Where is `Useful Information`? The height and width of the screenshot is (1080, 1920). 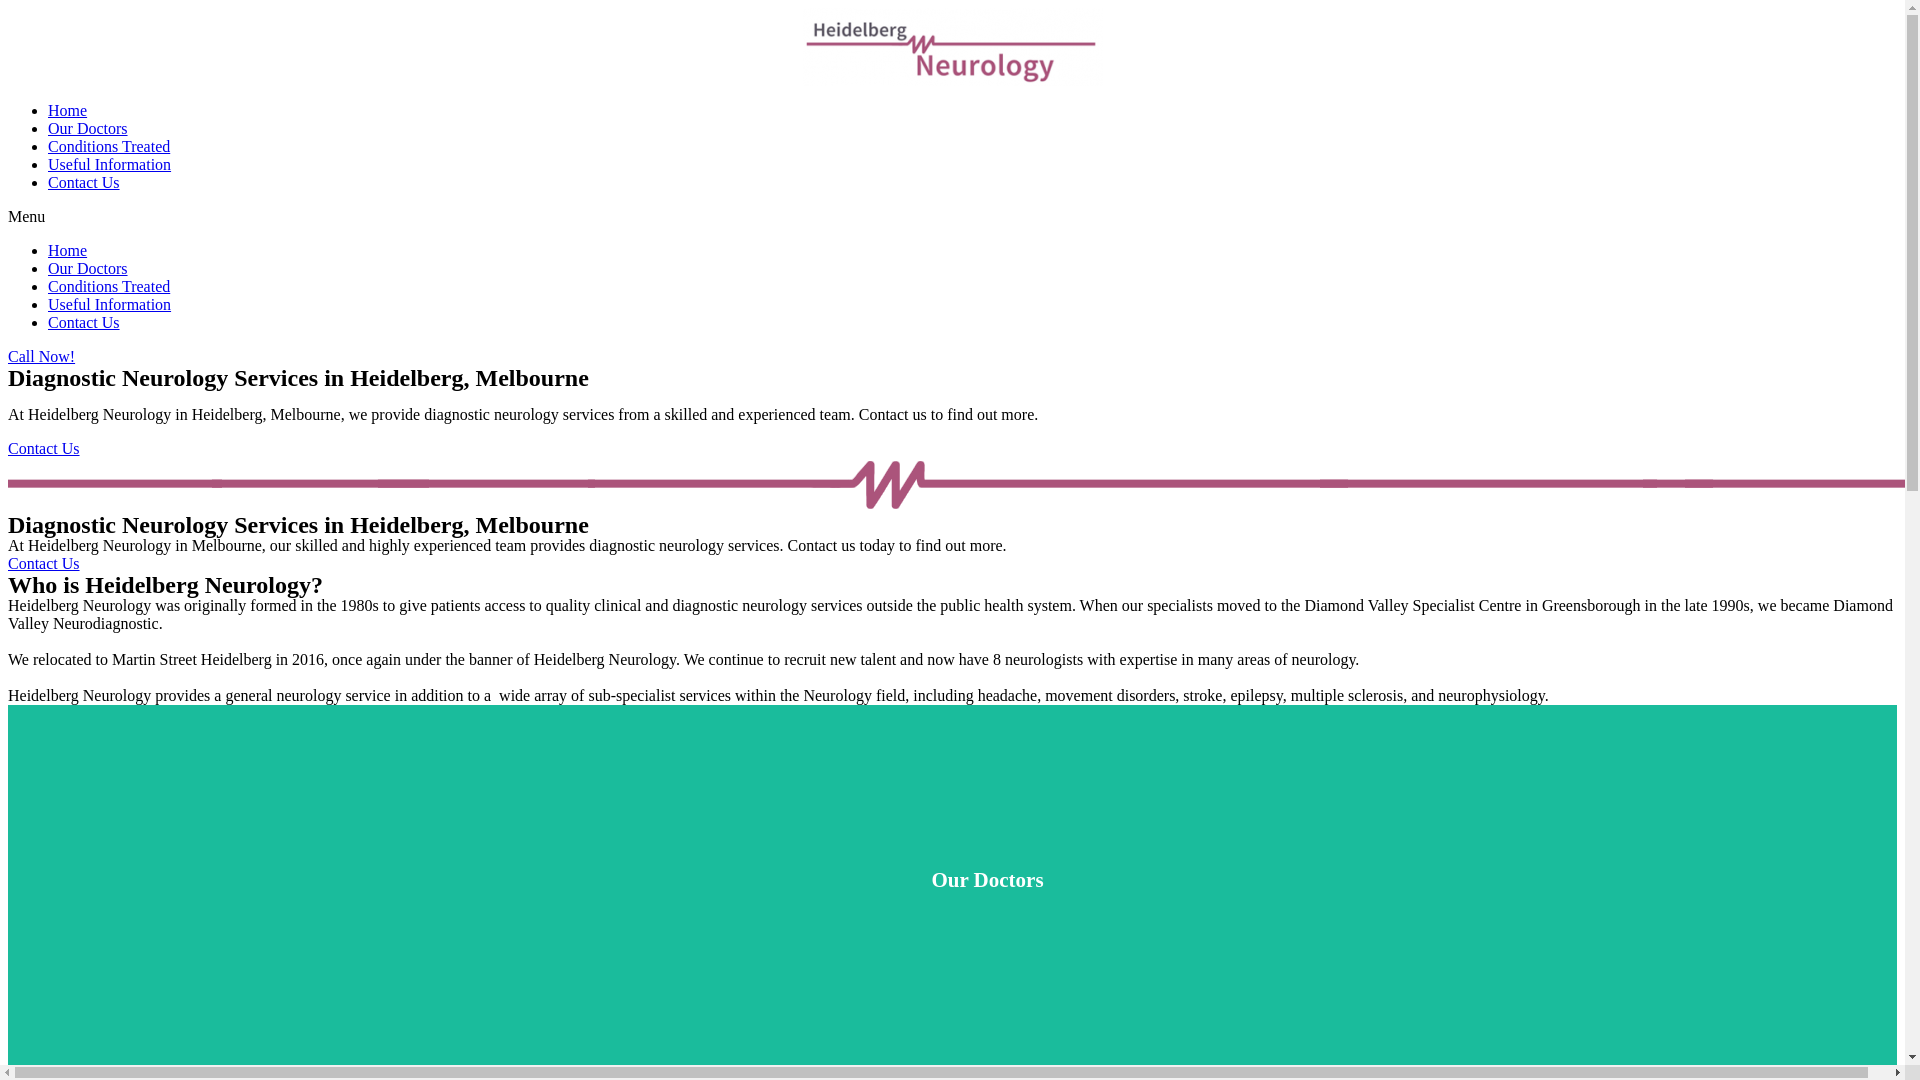
Useful Information is located at coordinates (110, 164).